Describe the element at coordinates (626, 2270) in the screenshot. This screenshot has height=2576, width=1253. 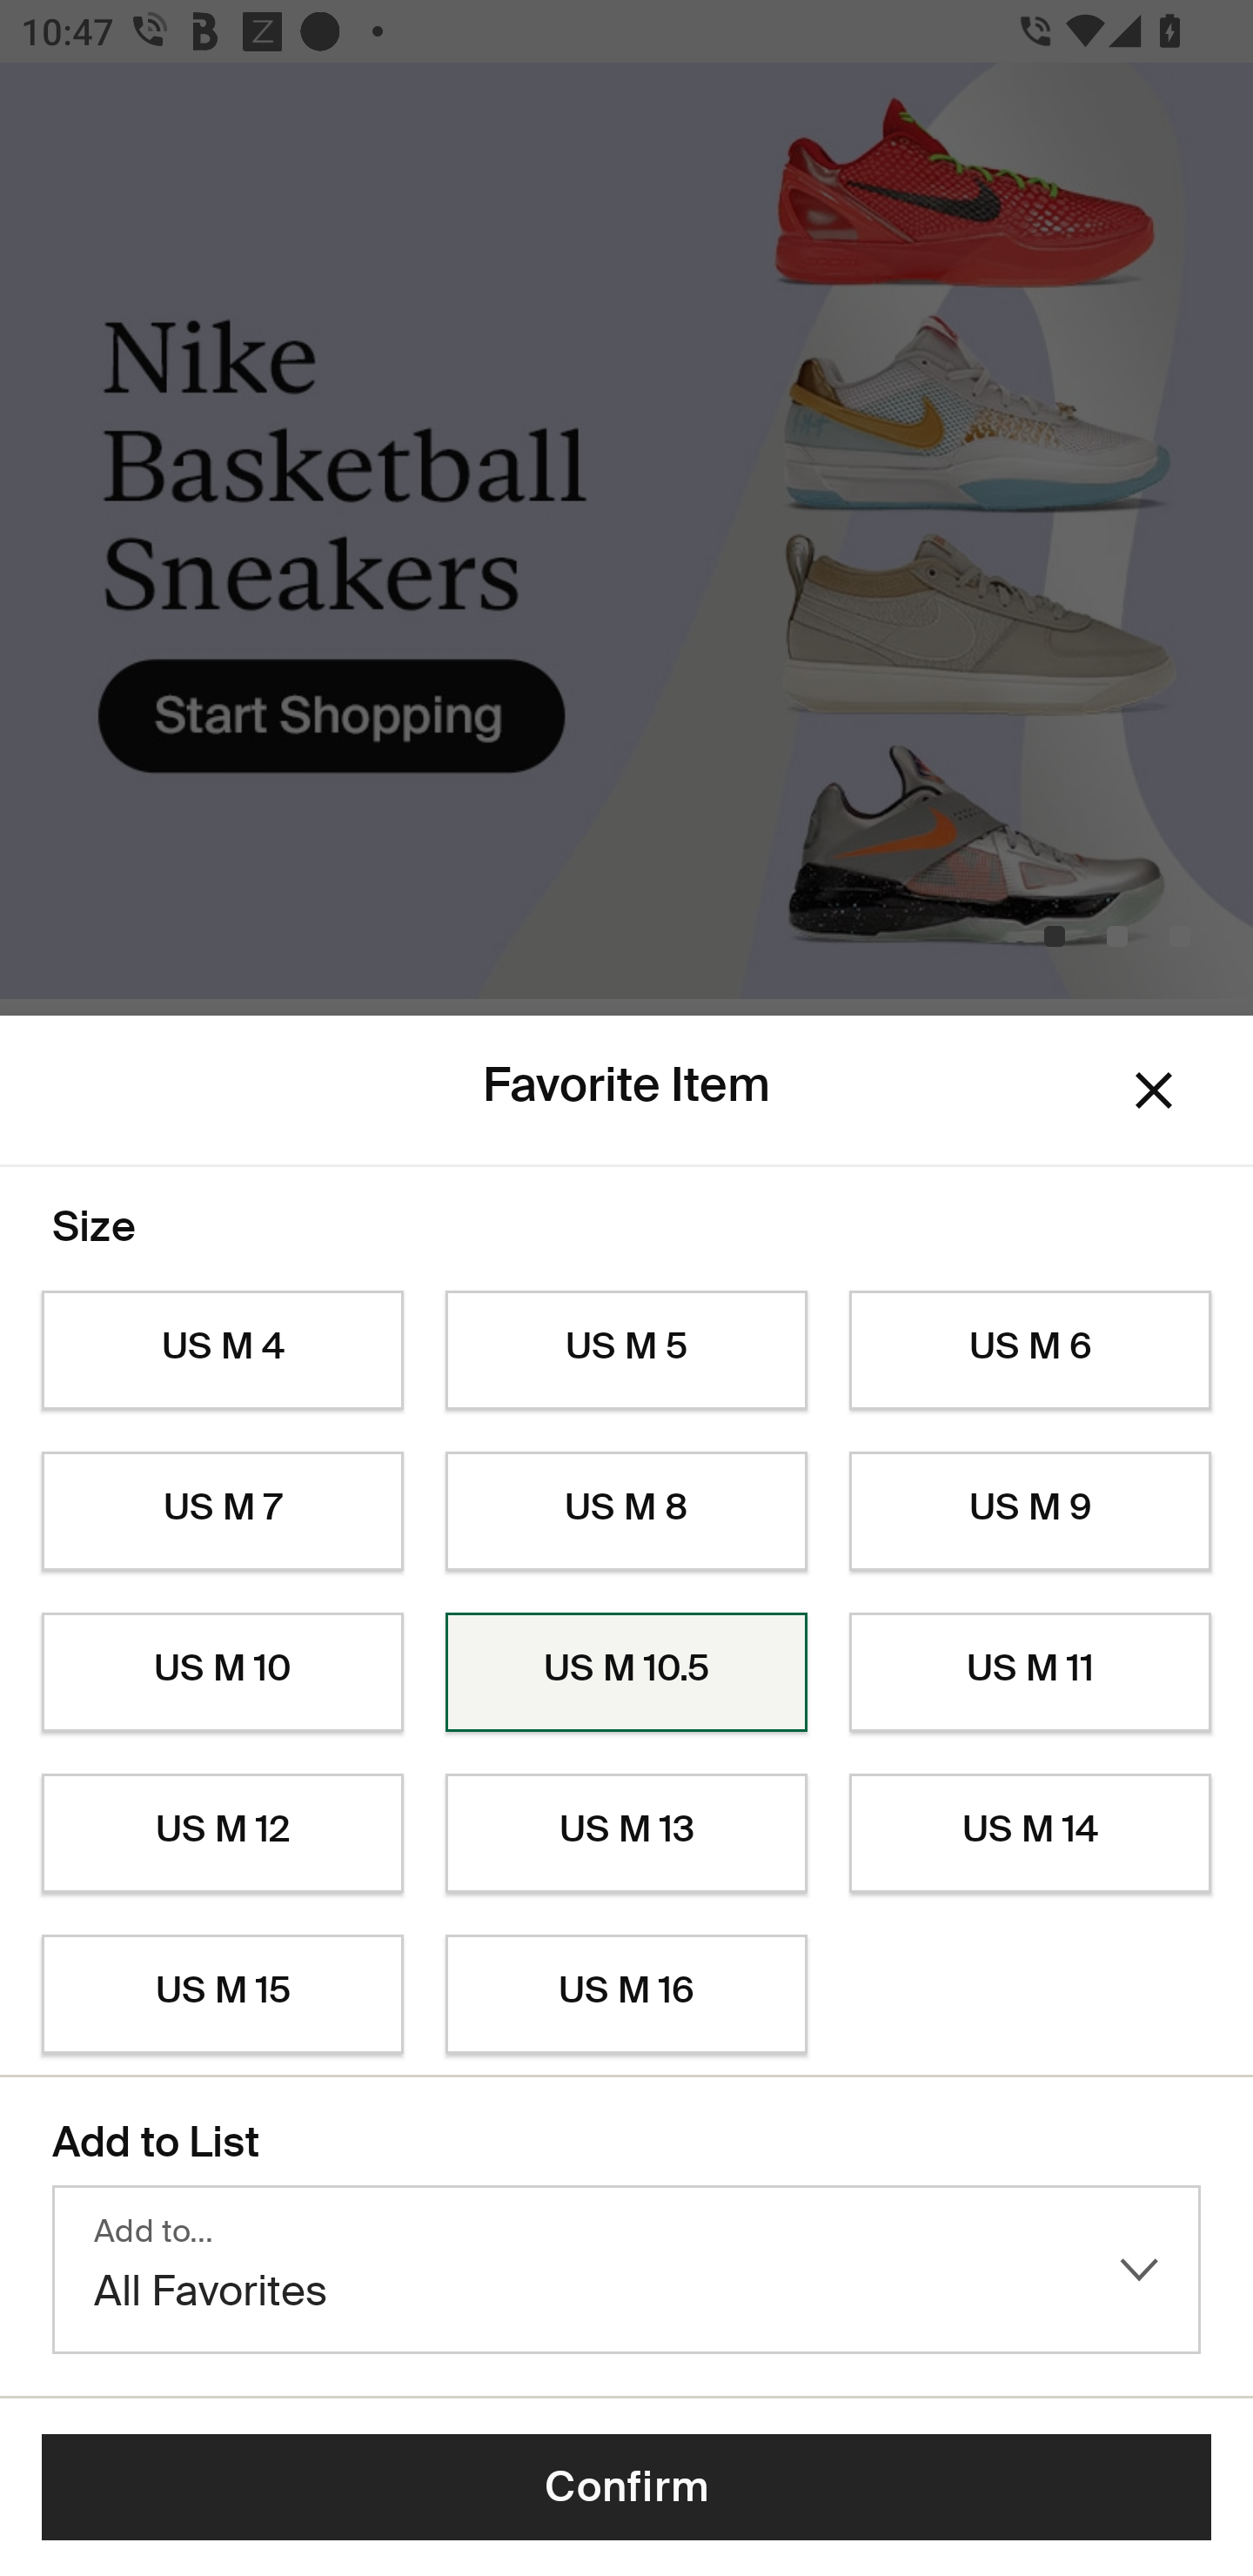
I see `Add to… All Favorites` at that location.